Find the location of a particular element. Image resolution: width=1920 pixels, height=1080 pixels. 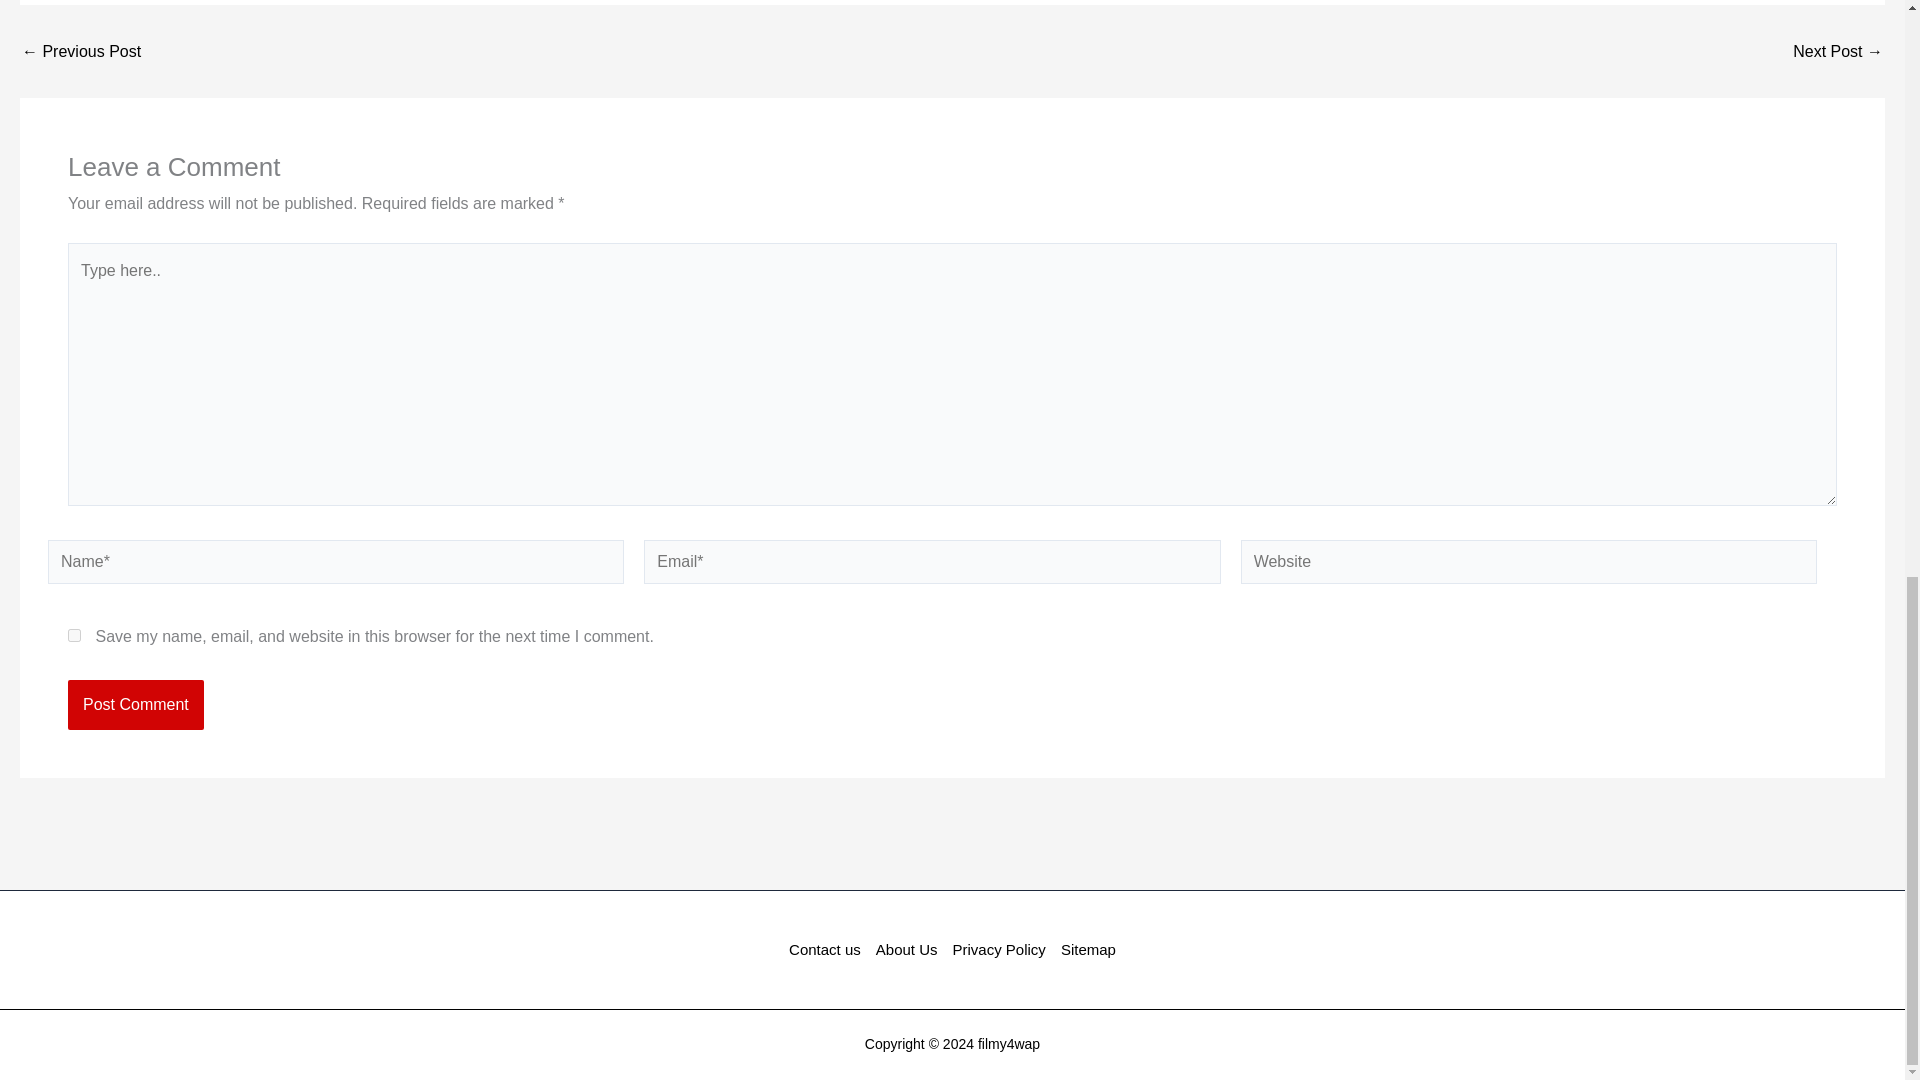

Contact us is located at coordinates (828, 950).